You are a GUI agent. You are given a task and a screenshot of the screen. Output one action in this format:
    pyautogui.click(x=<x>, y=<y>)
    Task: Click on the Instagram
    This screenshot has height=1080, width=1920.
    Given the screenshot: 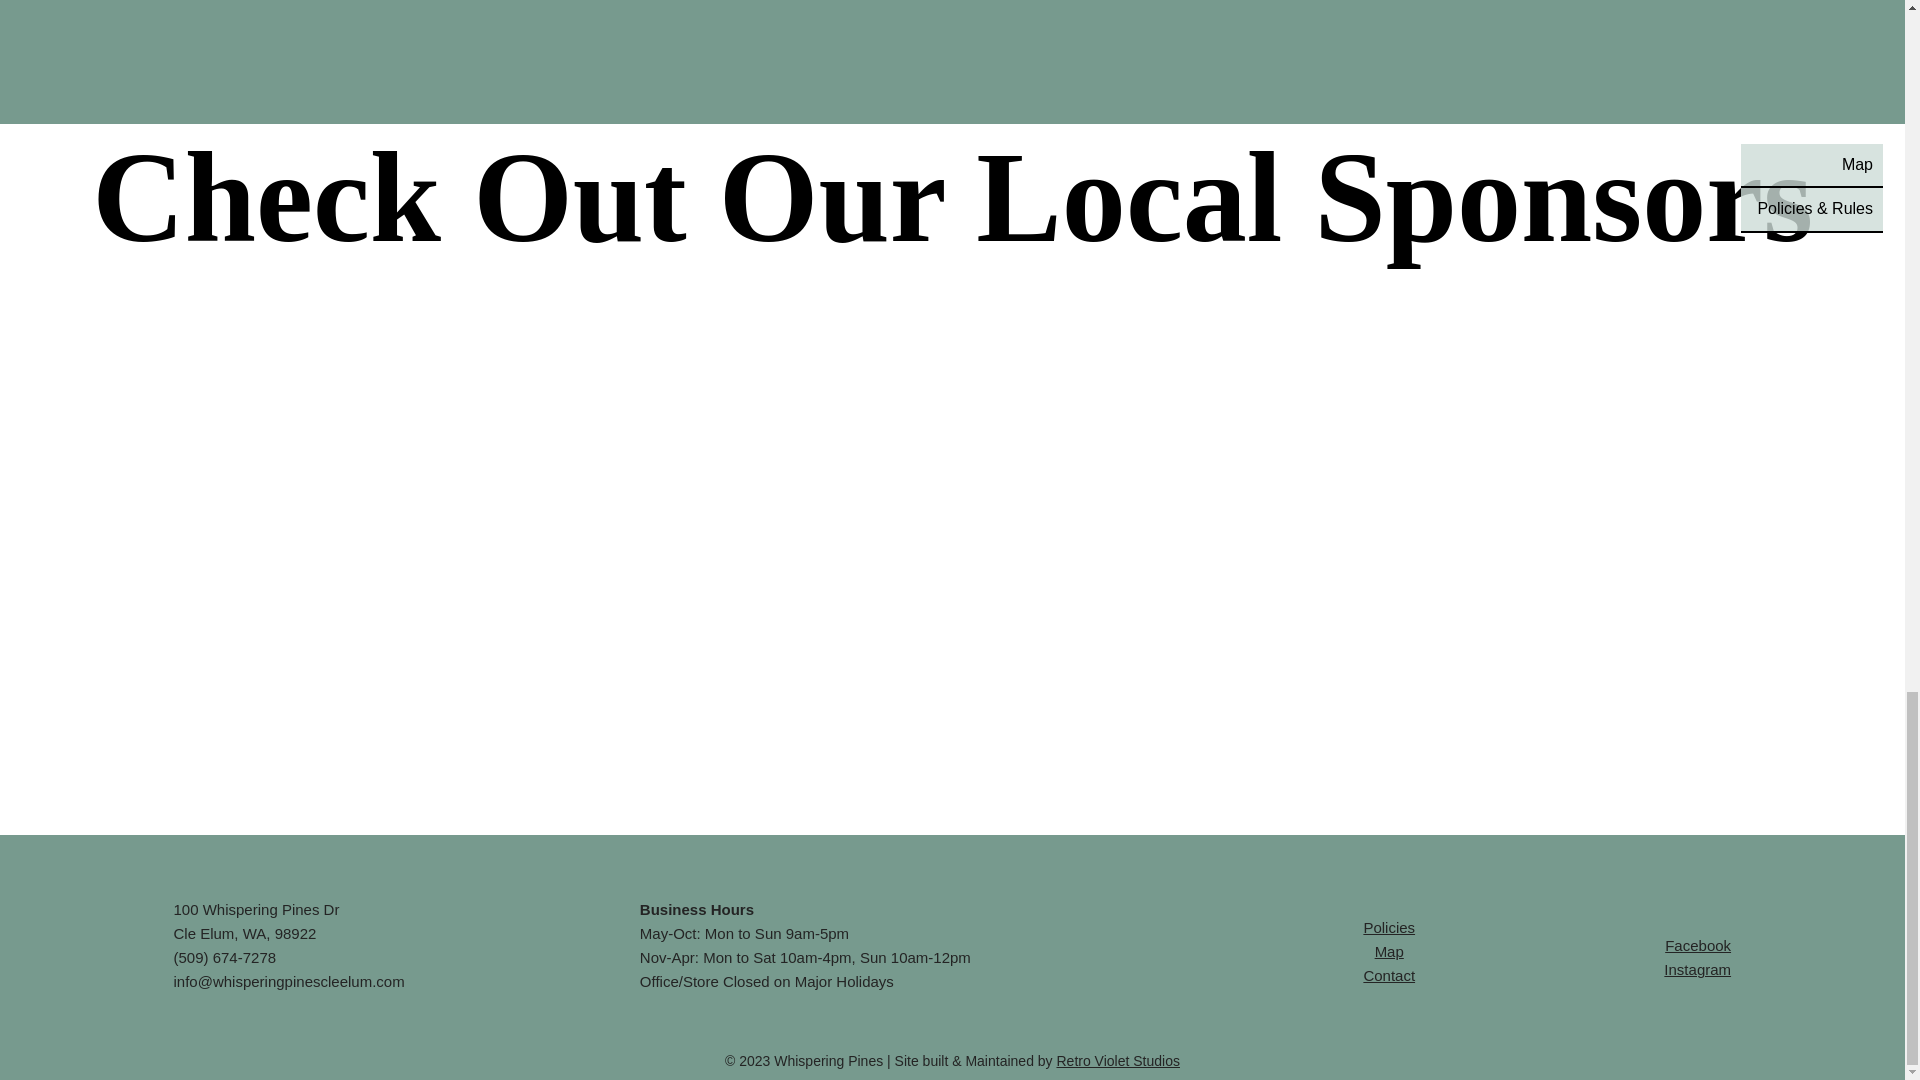 What is the action you would take?
    pyautogui.click(x=1698, y=970)
    